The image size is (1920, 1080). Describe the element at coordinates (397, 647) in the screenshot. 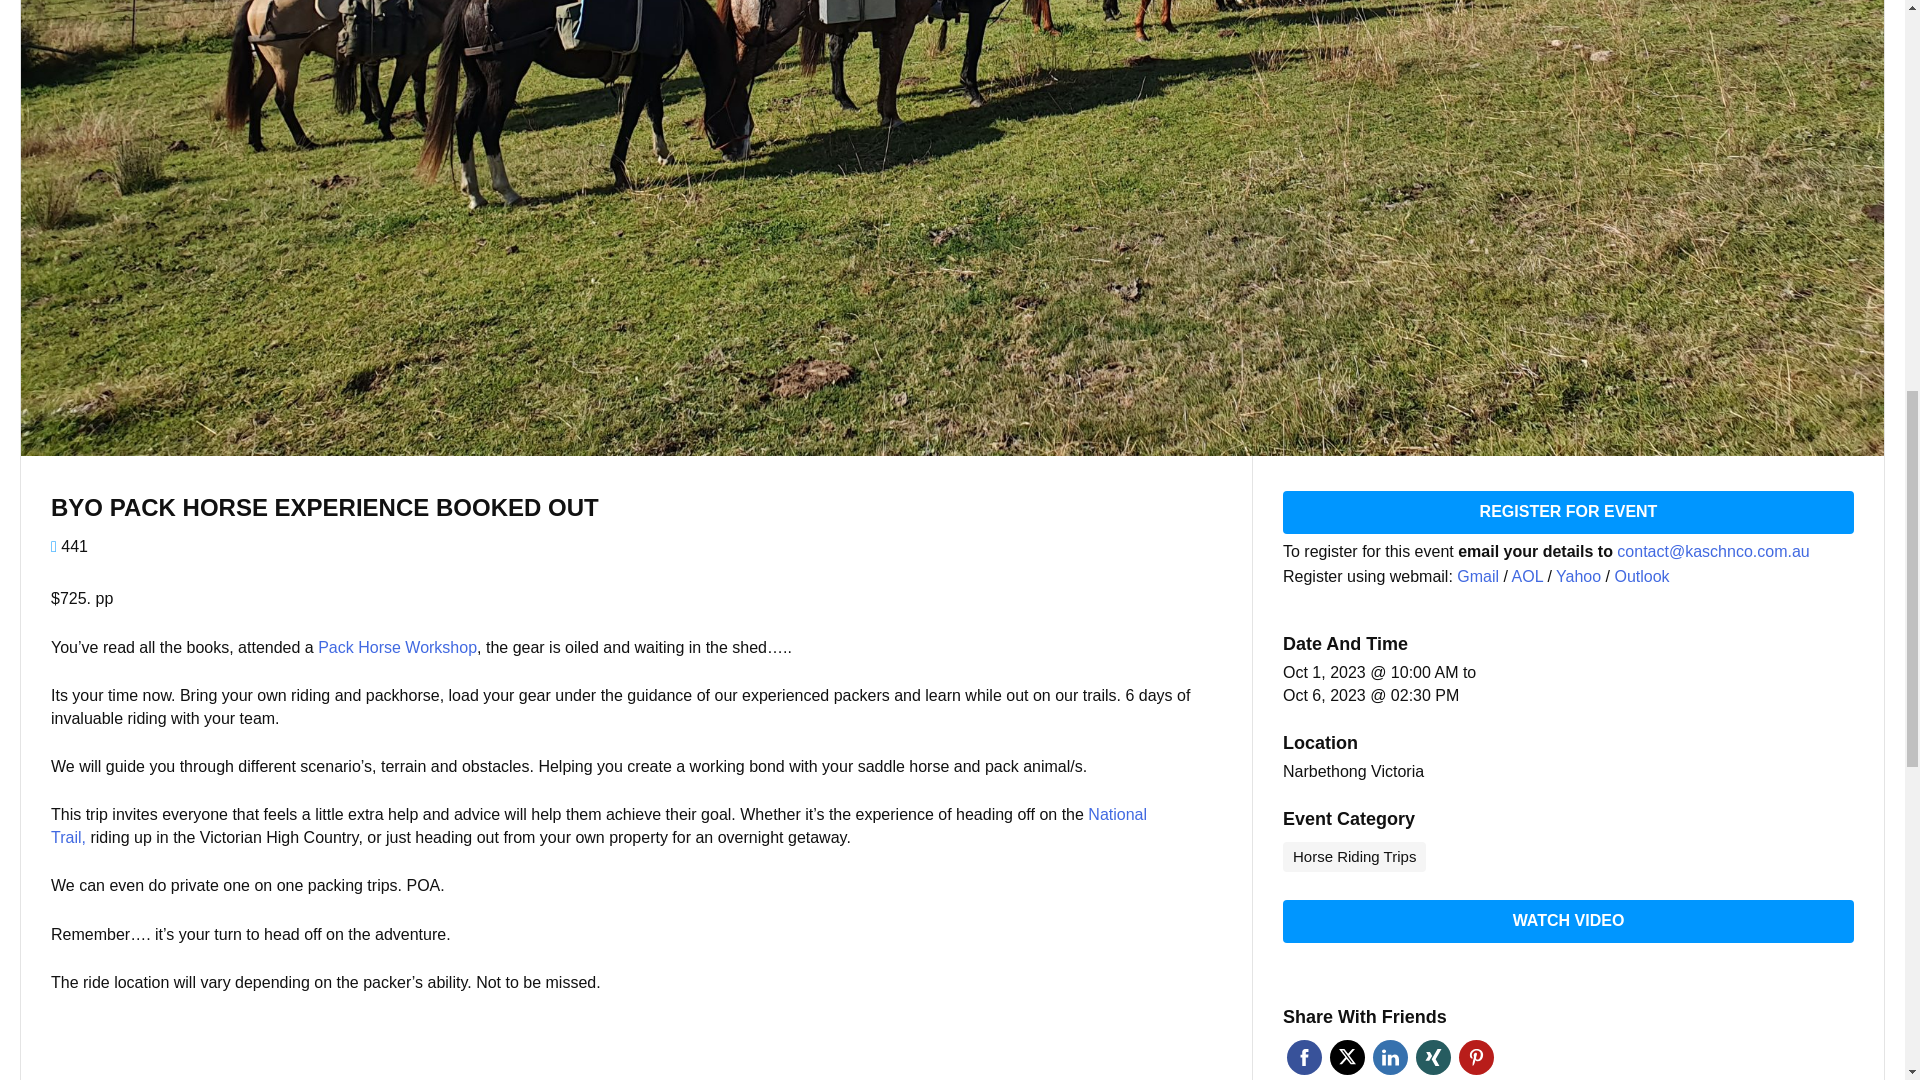

I see `Pack Horse Workshop` at that location.